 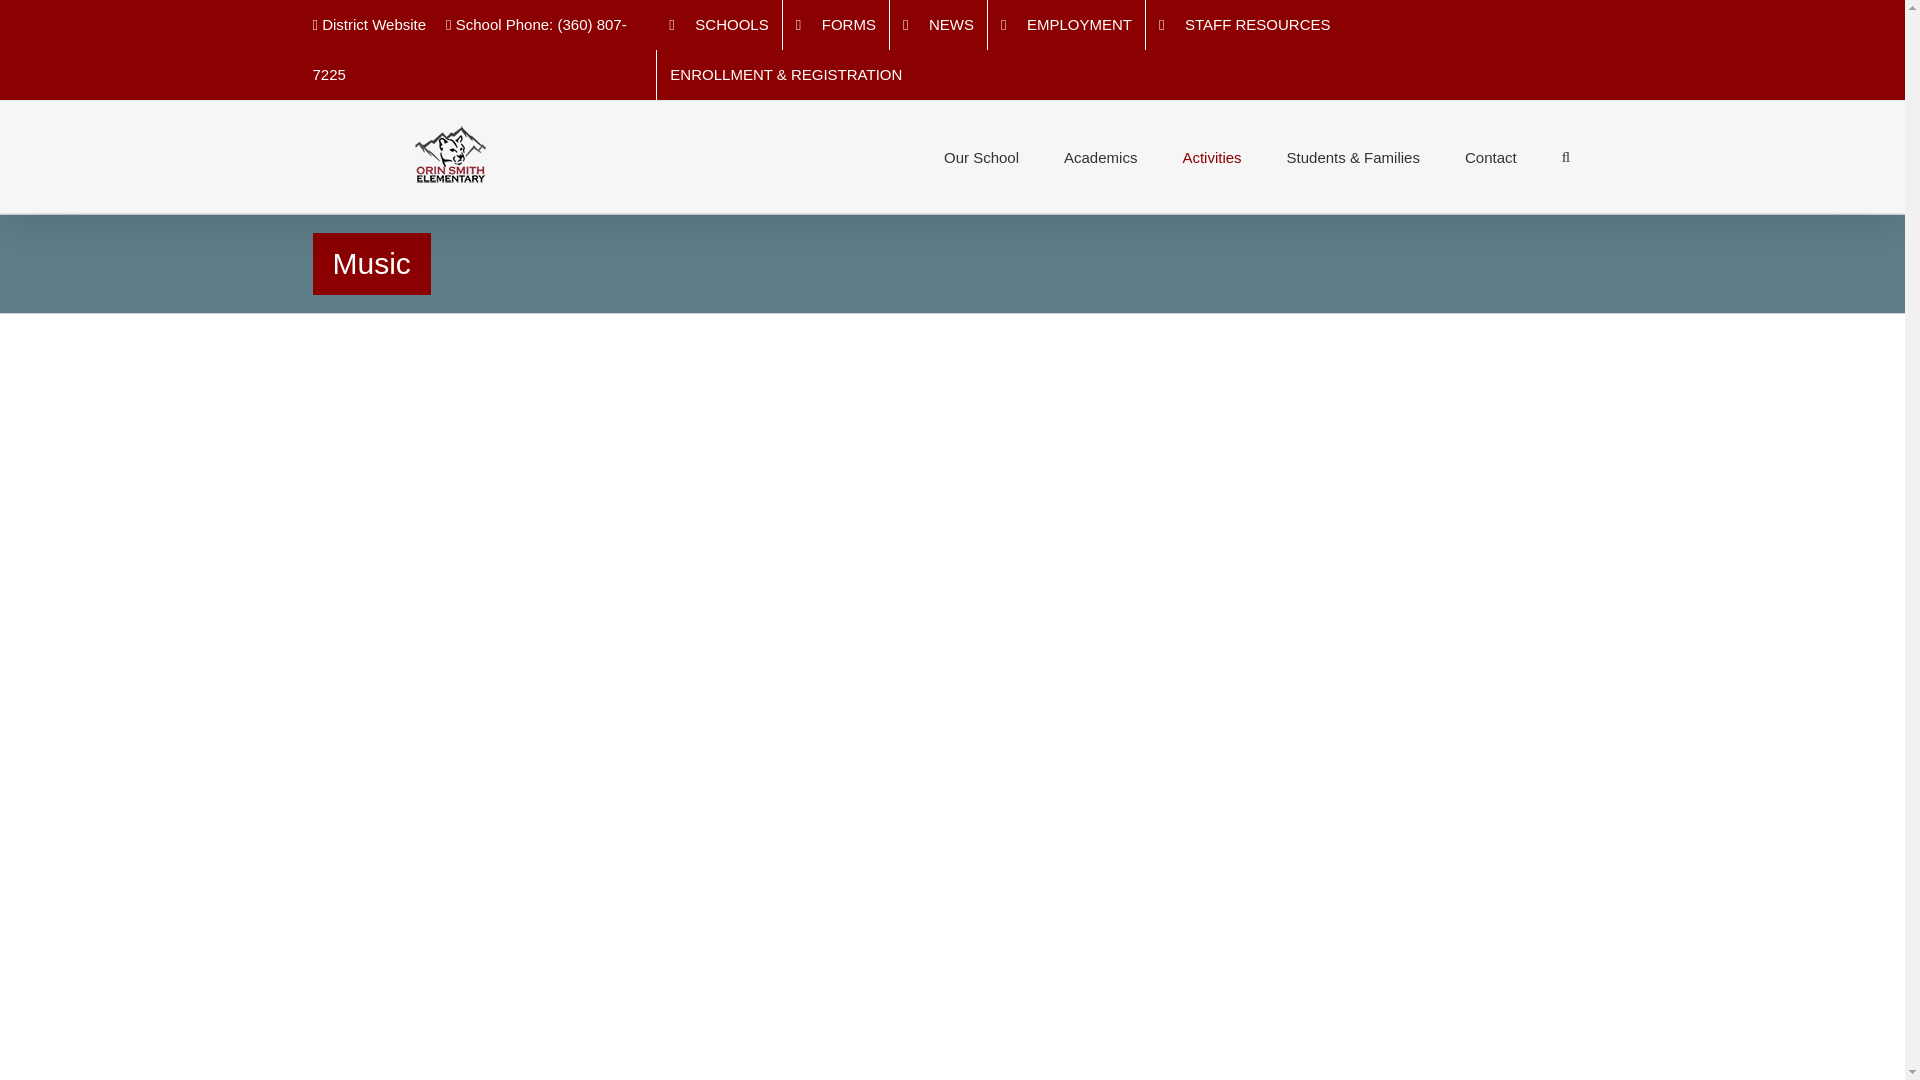 What do you see at coordinates (1211, 156) in the screenshot?
I see `Activities` at bounding box center [1211, 156].